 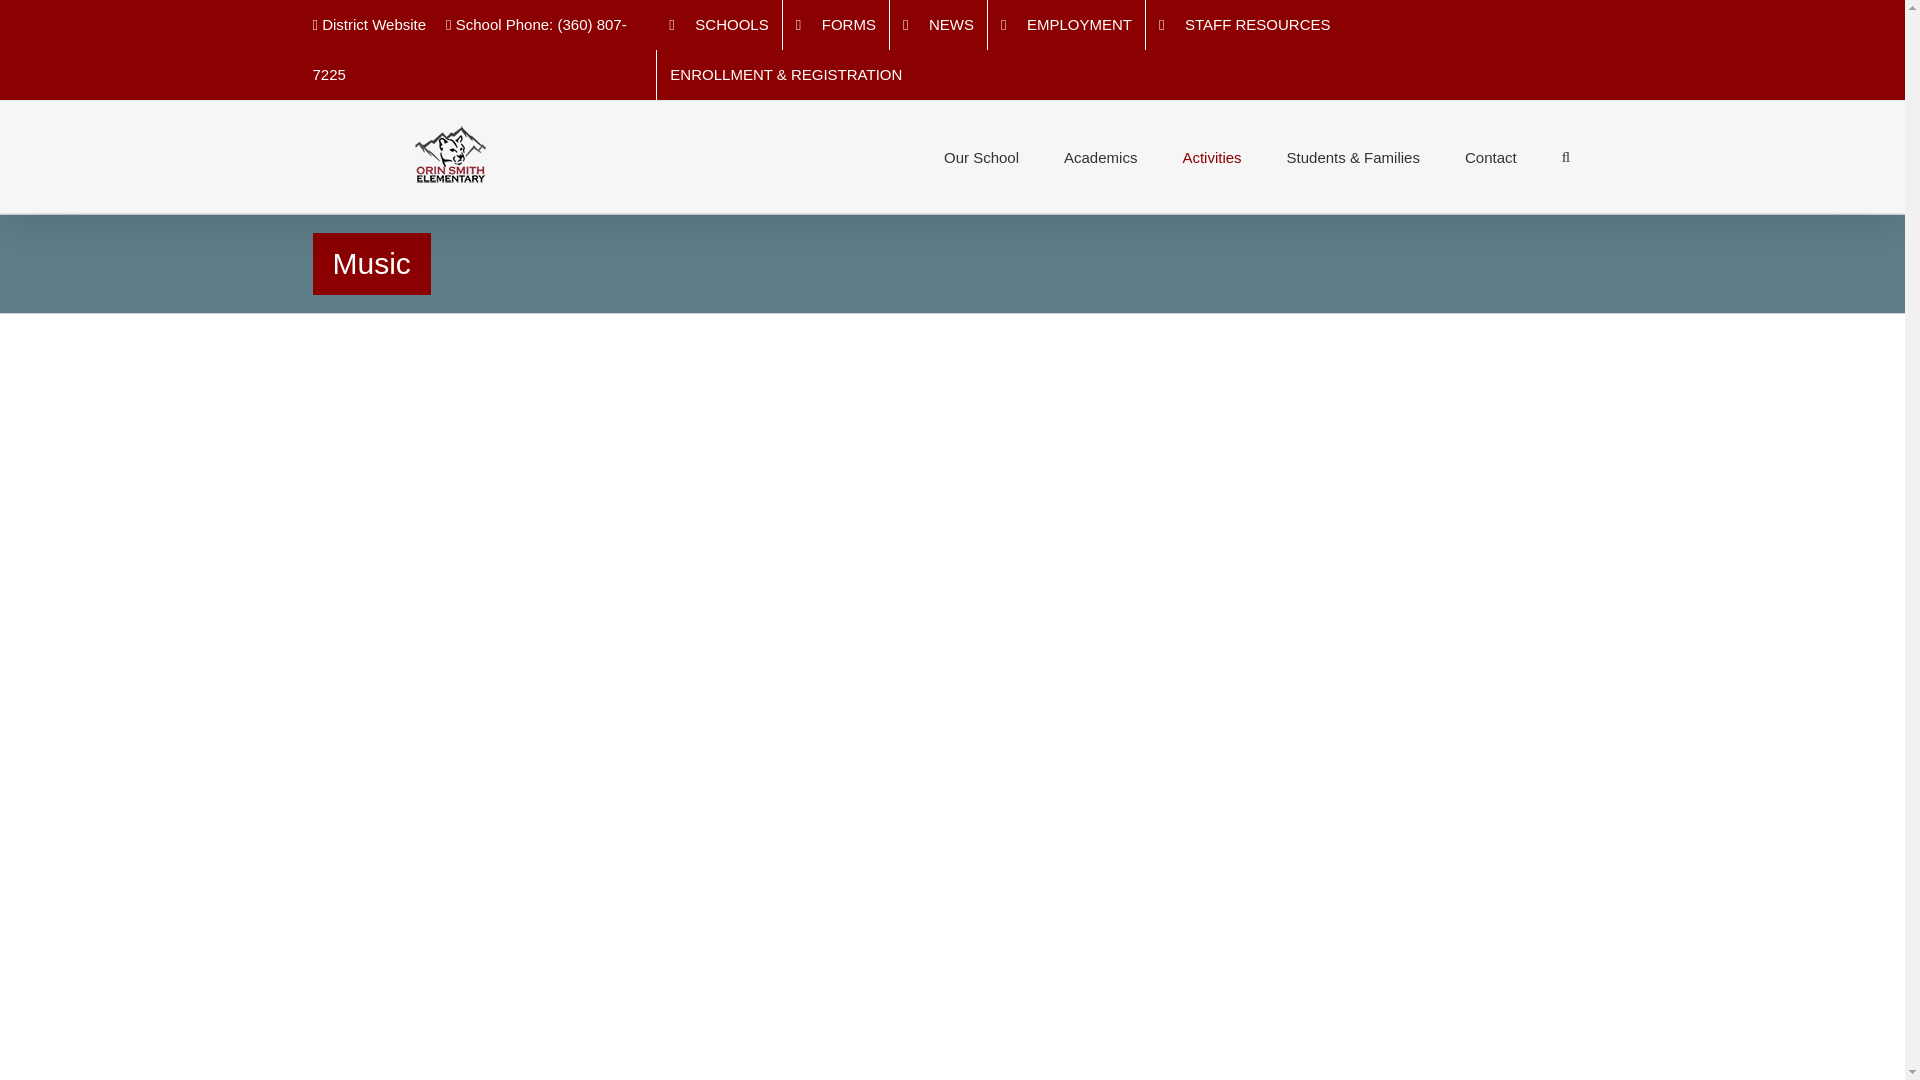 What do you see at coordinates (1211, 156) in the screenshot?
I see `Activities` at bounding box center [1211, 156].